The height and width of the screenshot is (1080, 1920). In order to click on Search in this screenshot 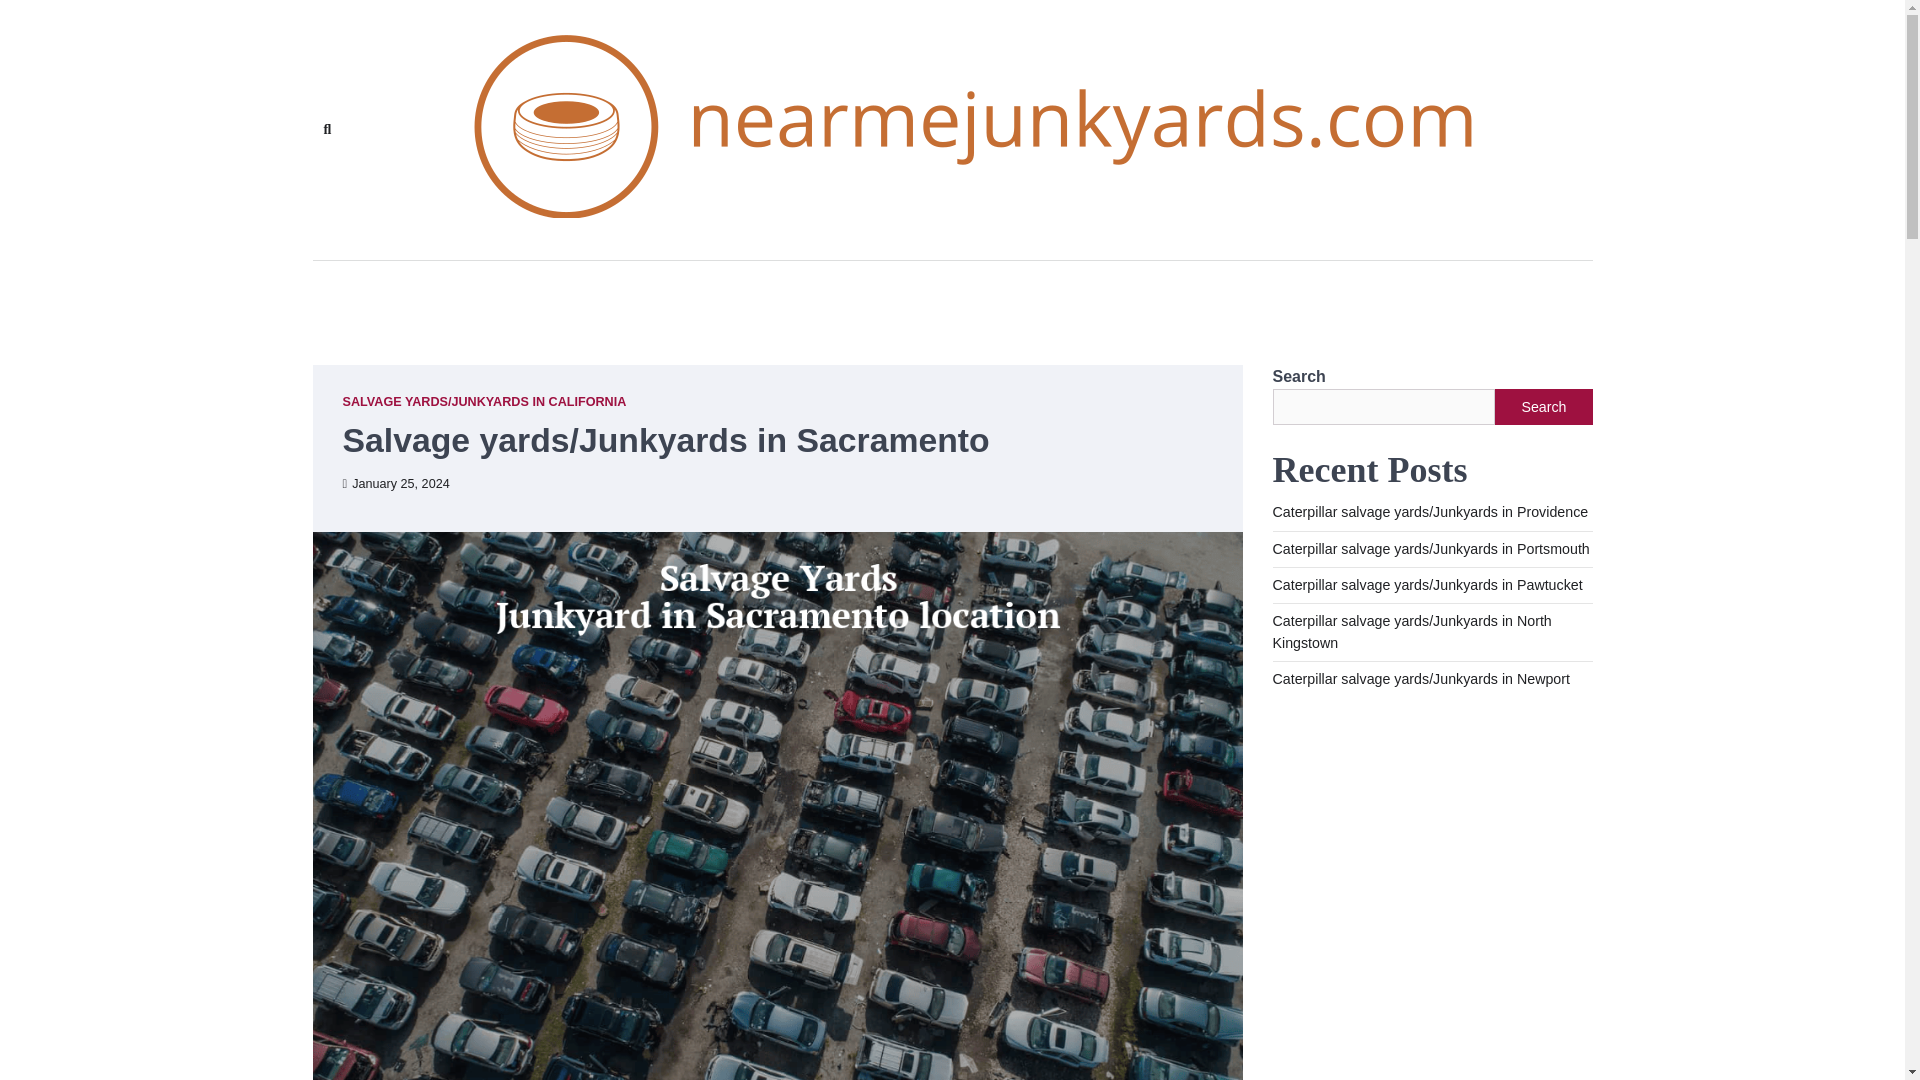, I will do `click(1543, 406)`.